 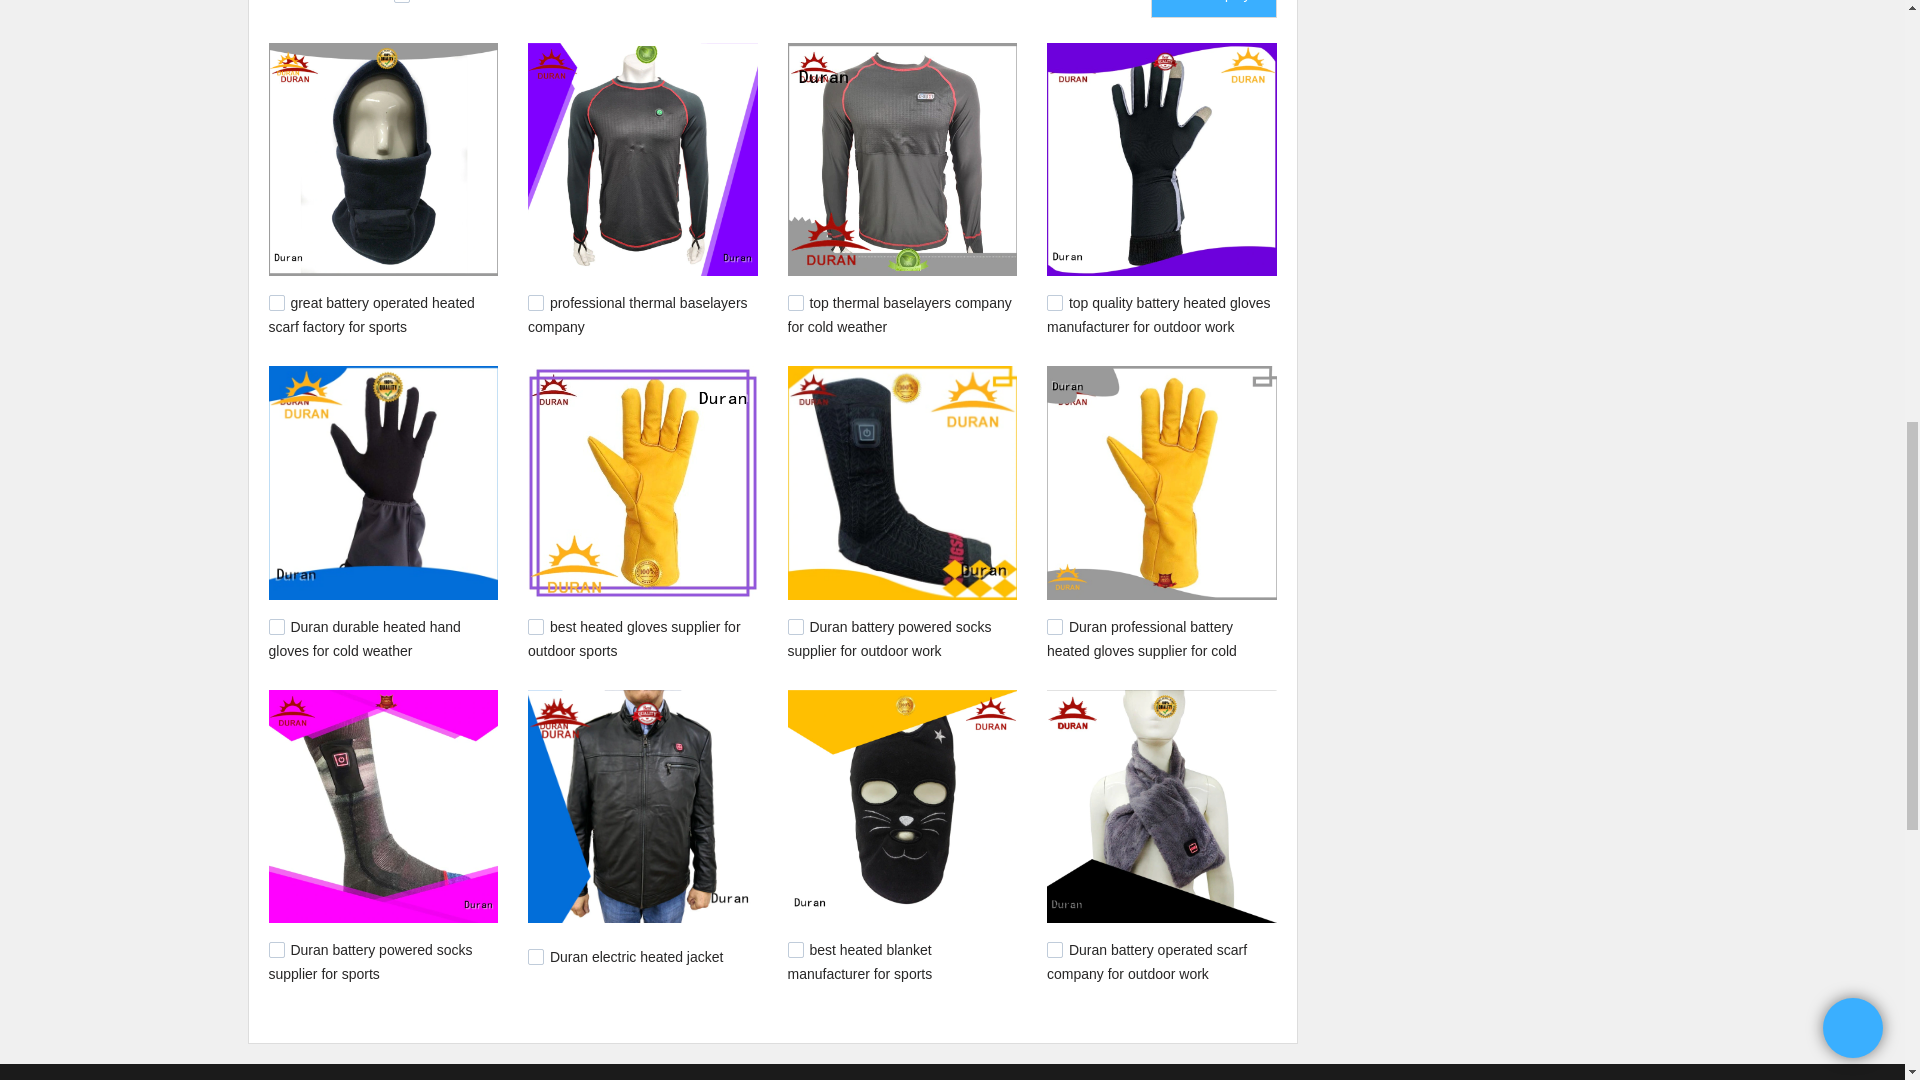 I want to click on 594, so click(x=796, y=626).